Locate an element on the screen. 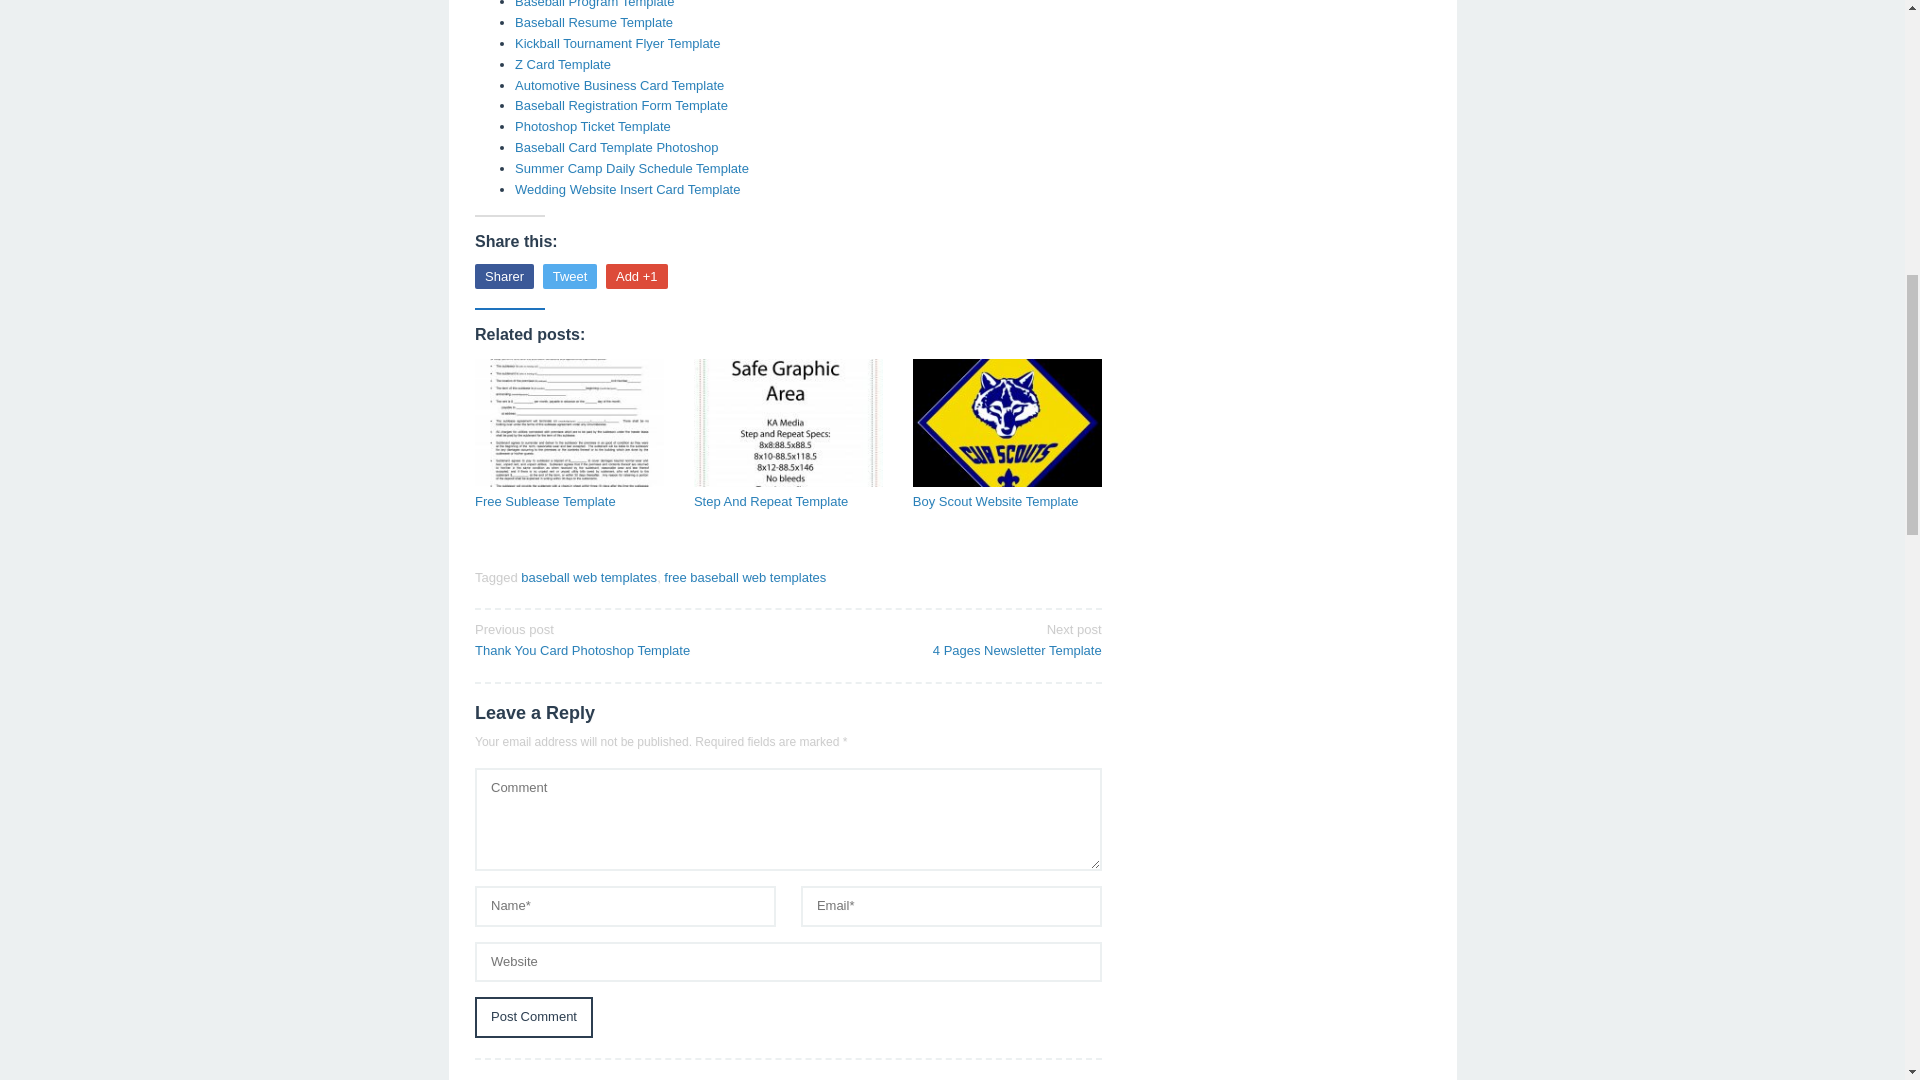  Free Sublease Template is located at coordinates (569, 502).